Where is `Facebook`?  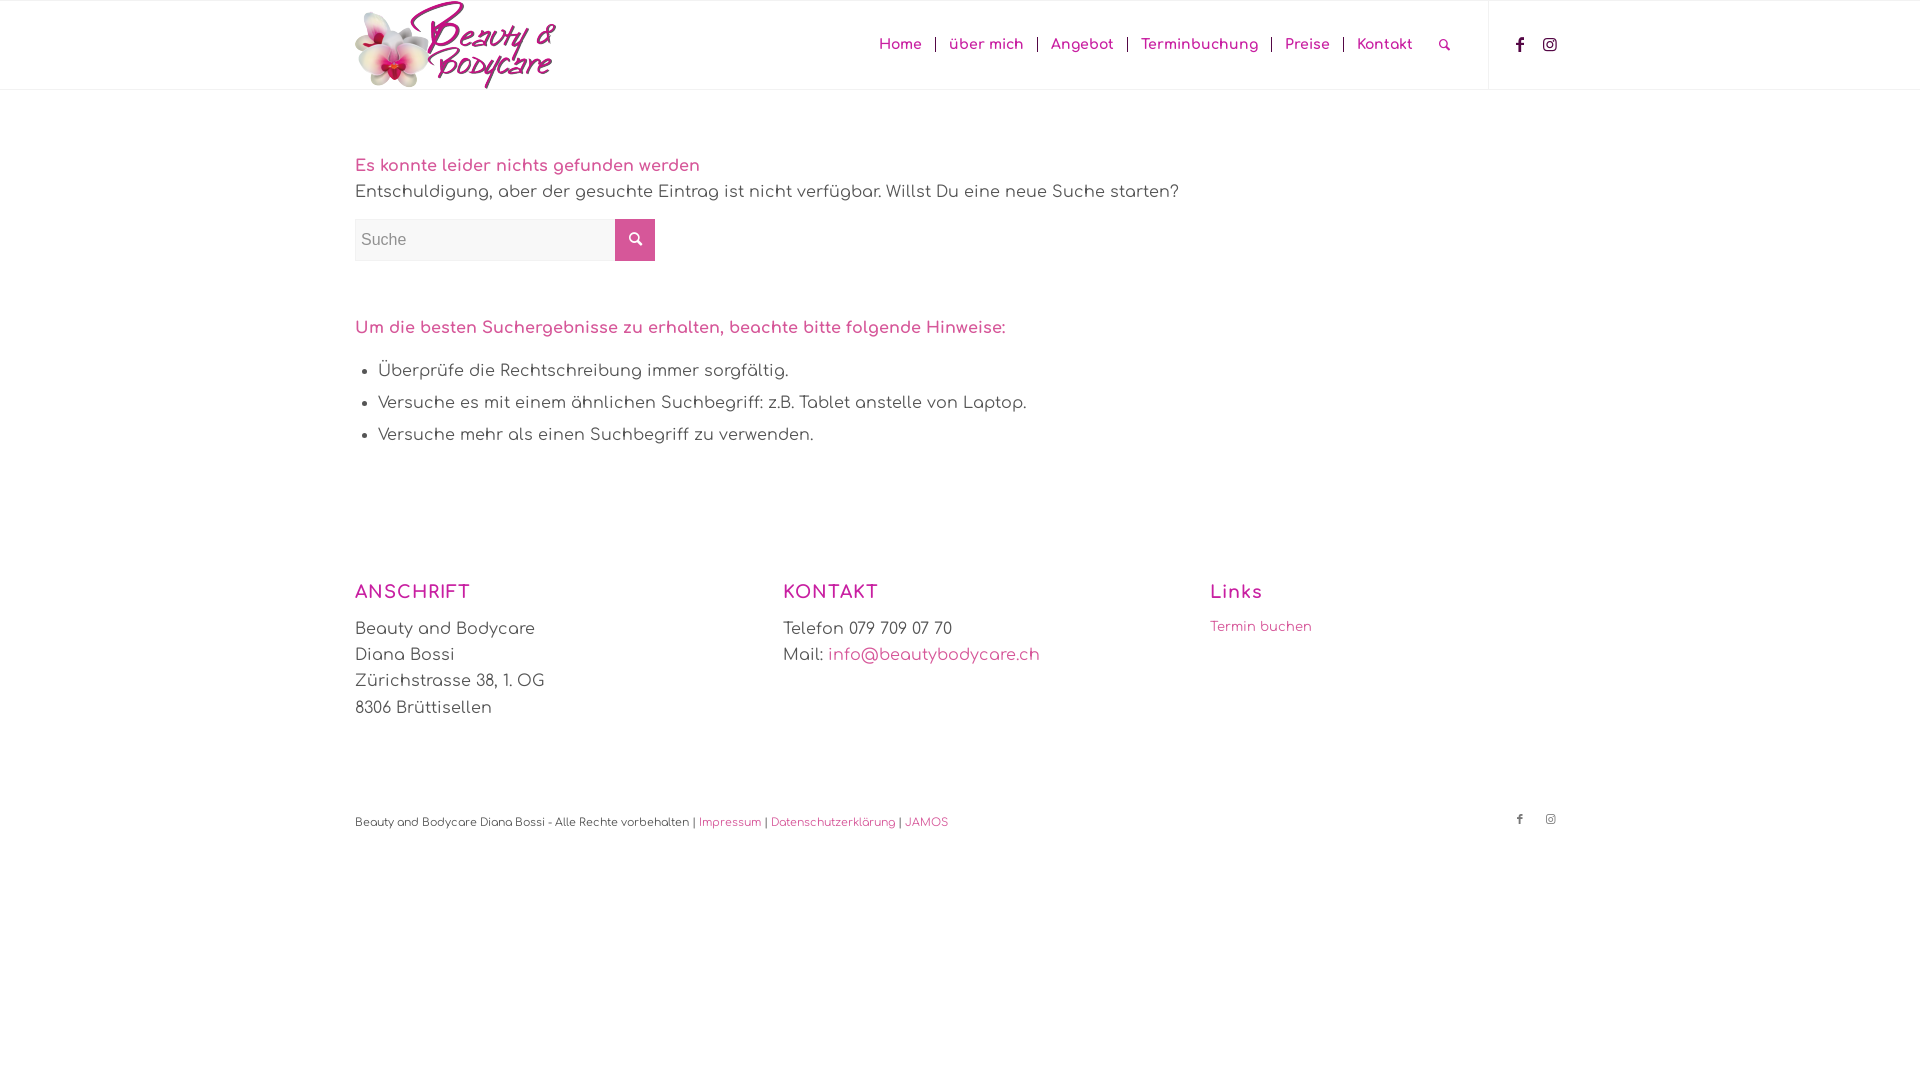
Facebook is located at coordinates (1520, 820).